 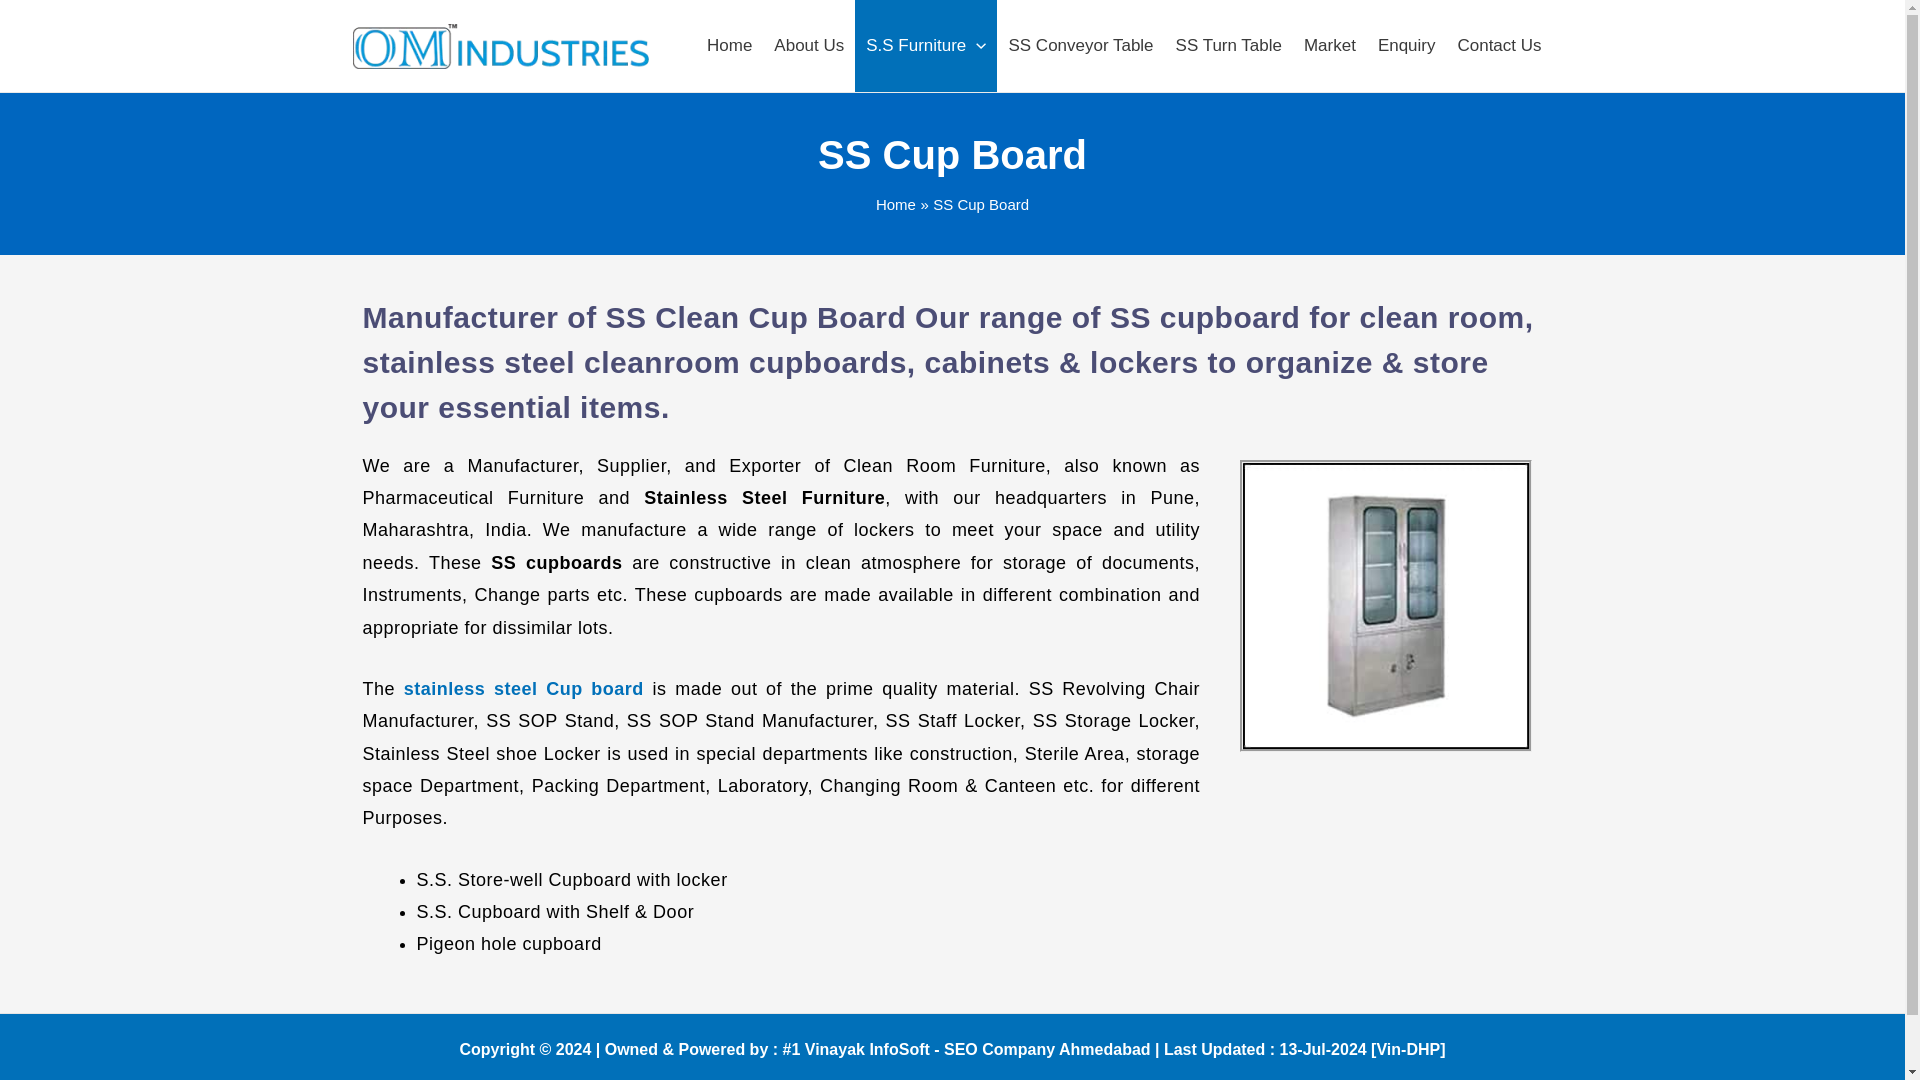 I want to click on About Us, so click(x=808, y=46).